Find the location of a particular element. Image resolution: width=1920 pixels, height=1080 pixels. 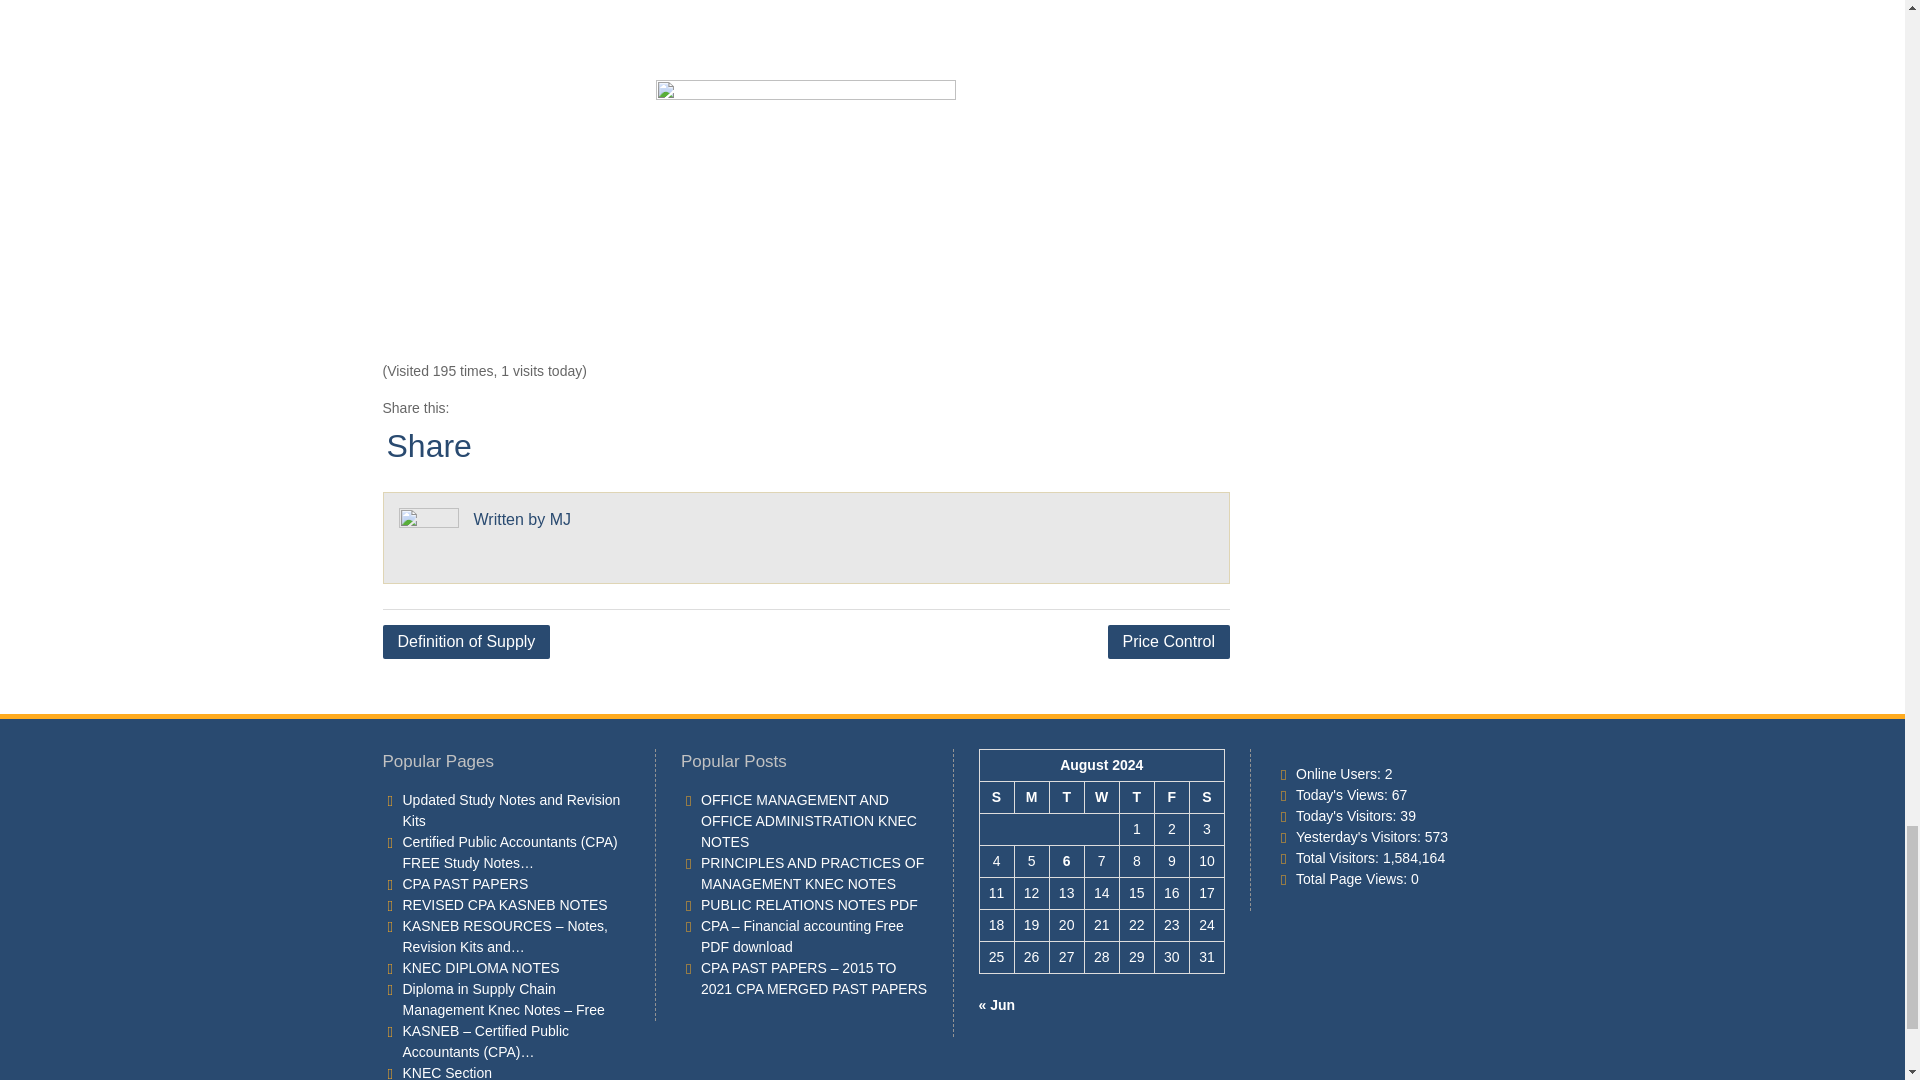

Monday is located at coordinates (1030, 798).